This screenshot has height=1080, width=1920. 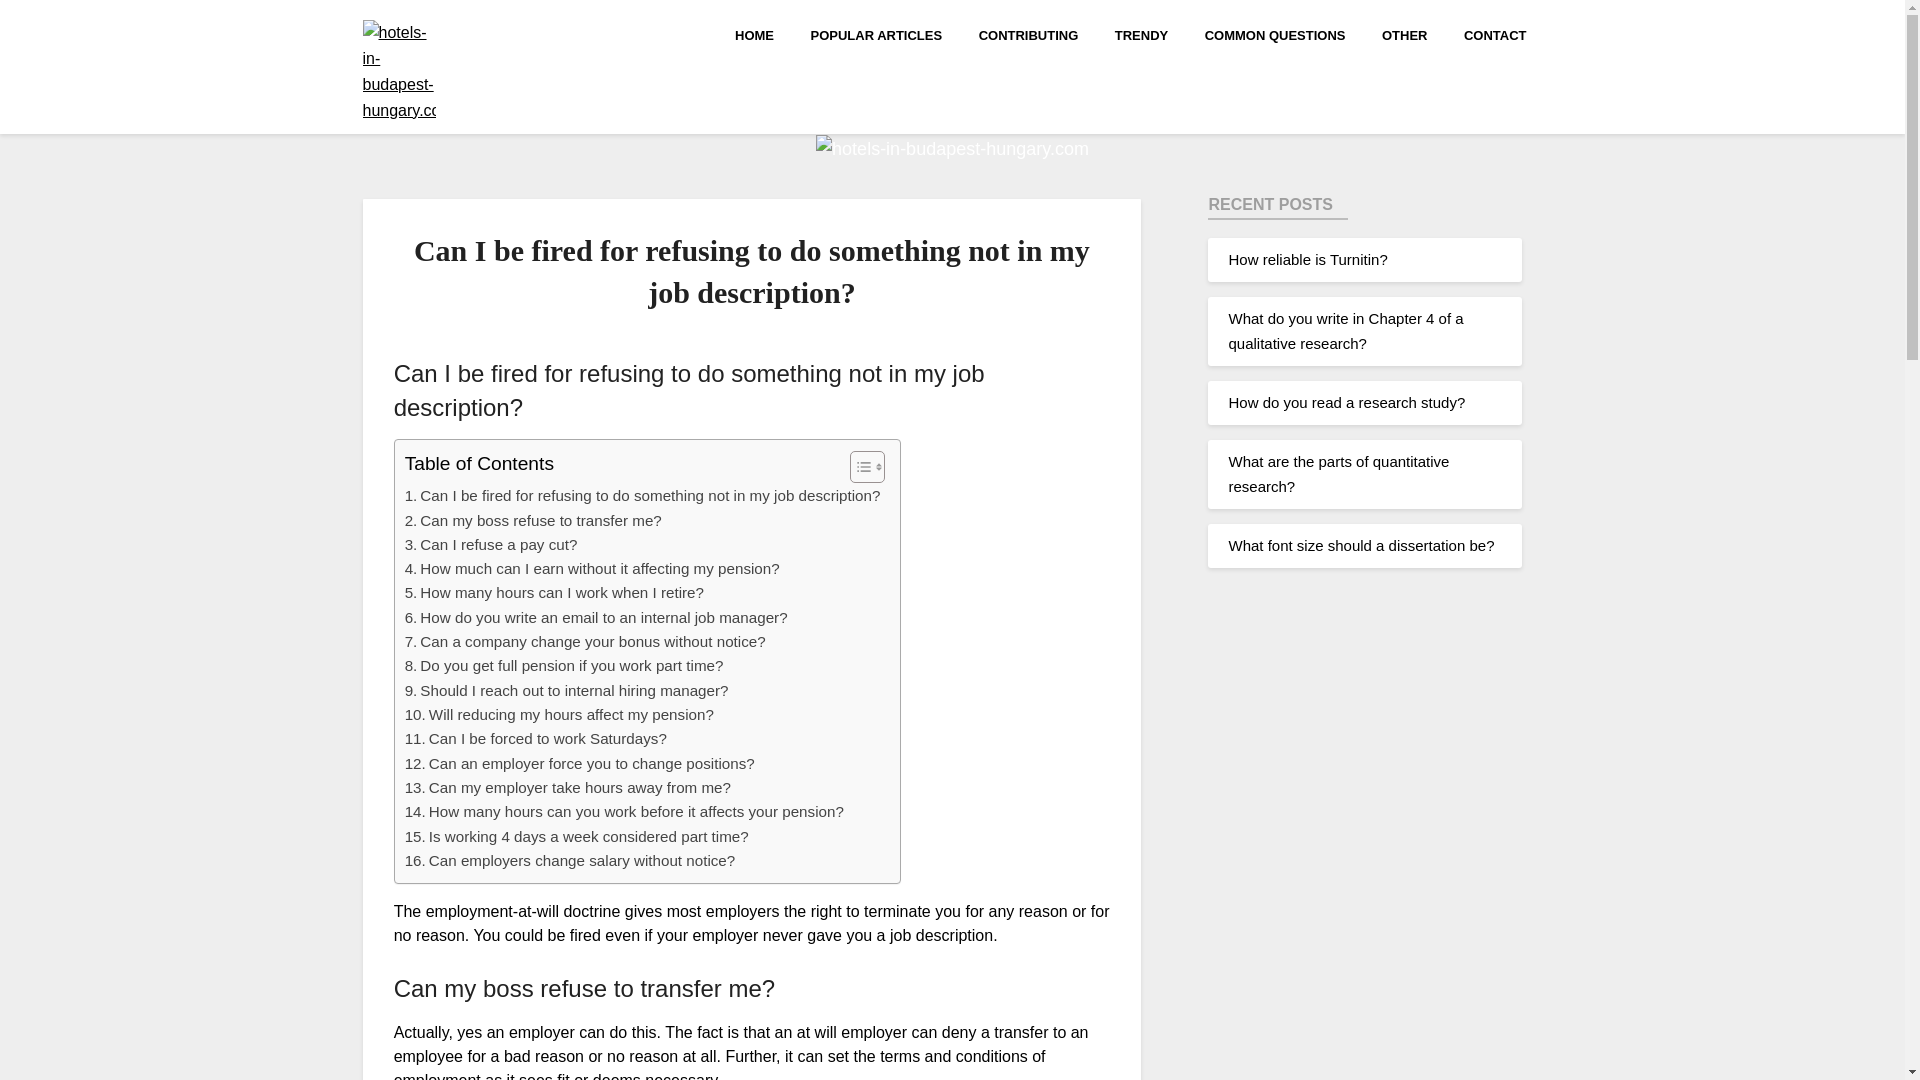 I want to click on Can employers change salary without notice?, so click(x=570, y=860).